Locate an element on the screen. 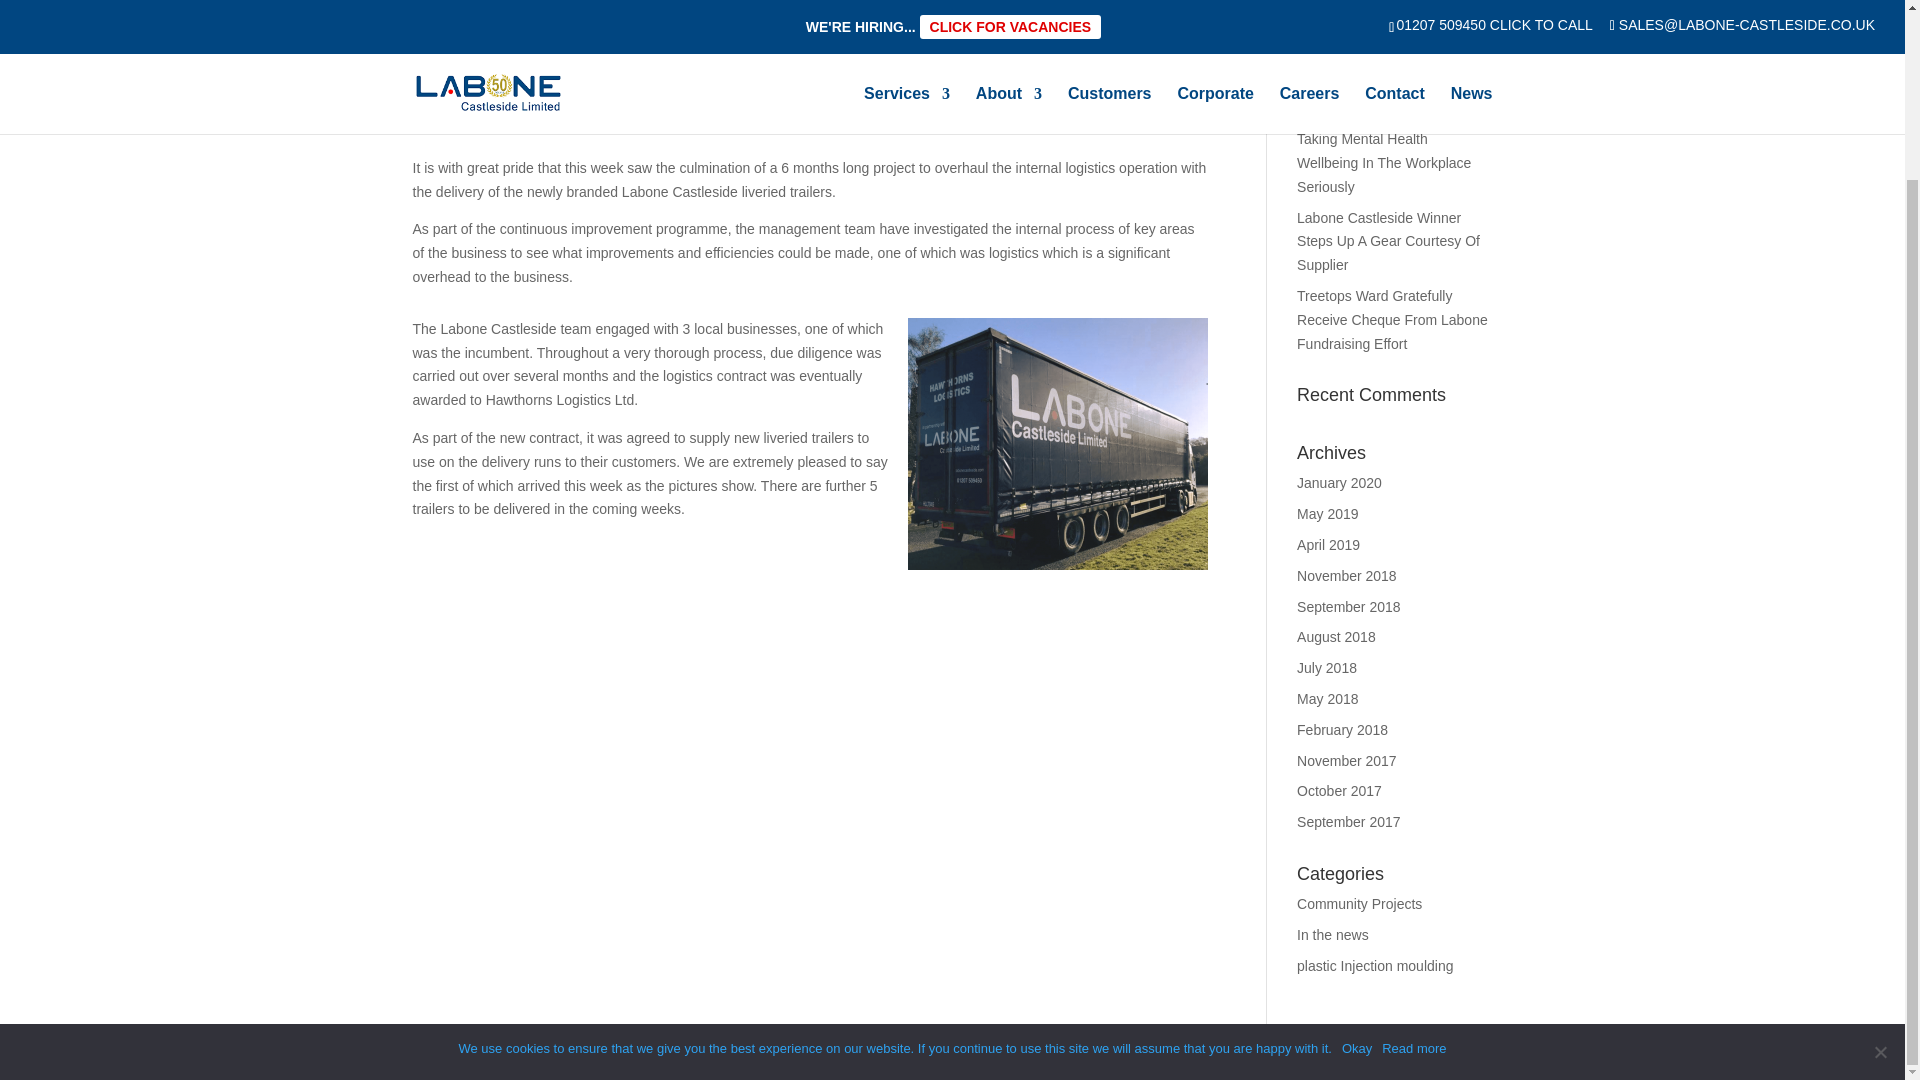  Job Opportunities At Our Fast Growing Business is located at coordinates (1388, 96).